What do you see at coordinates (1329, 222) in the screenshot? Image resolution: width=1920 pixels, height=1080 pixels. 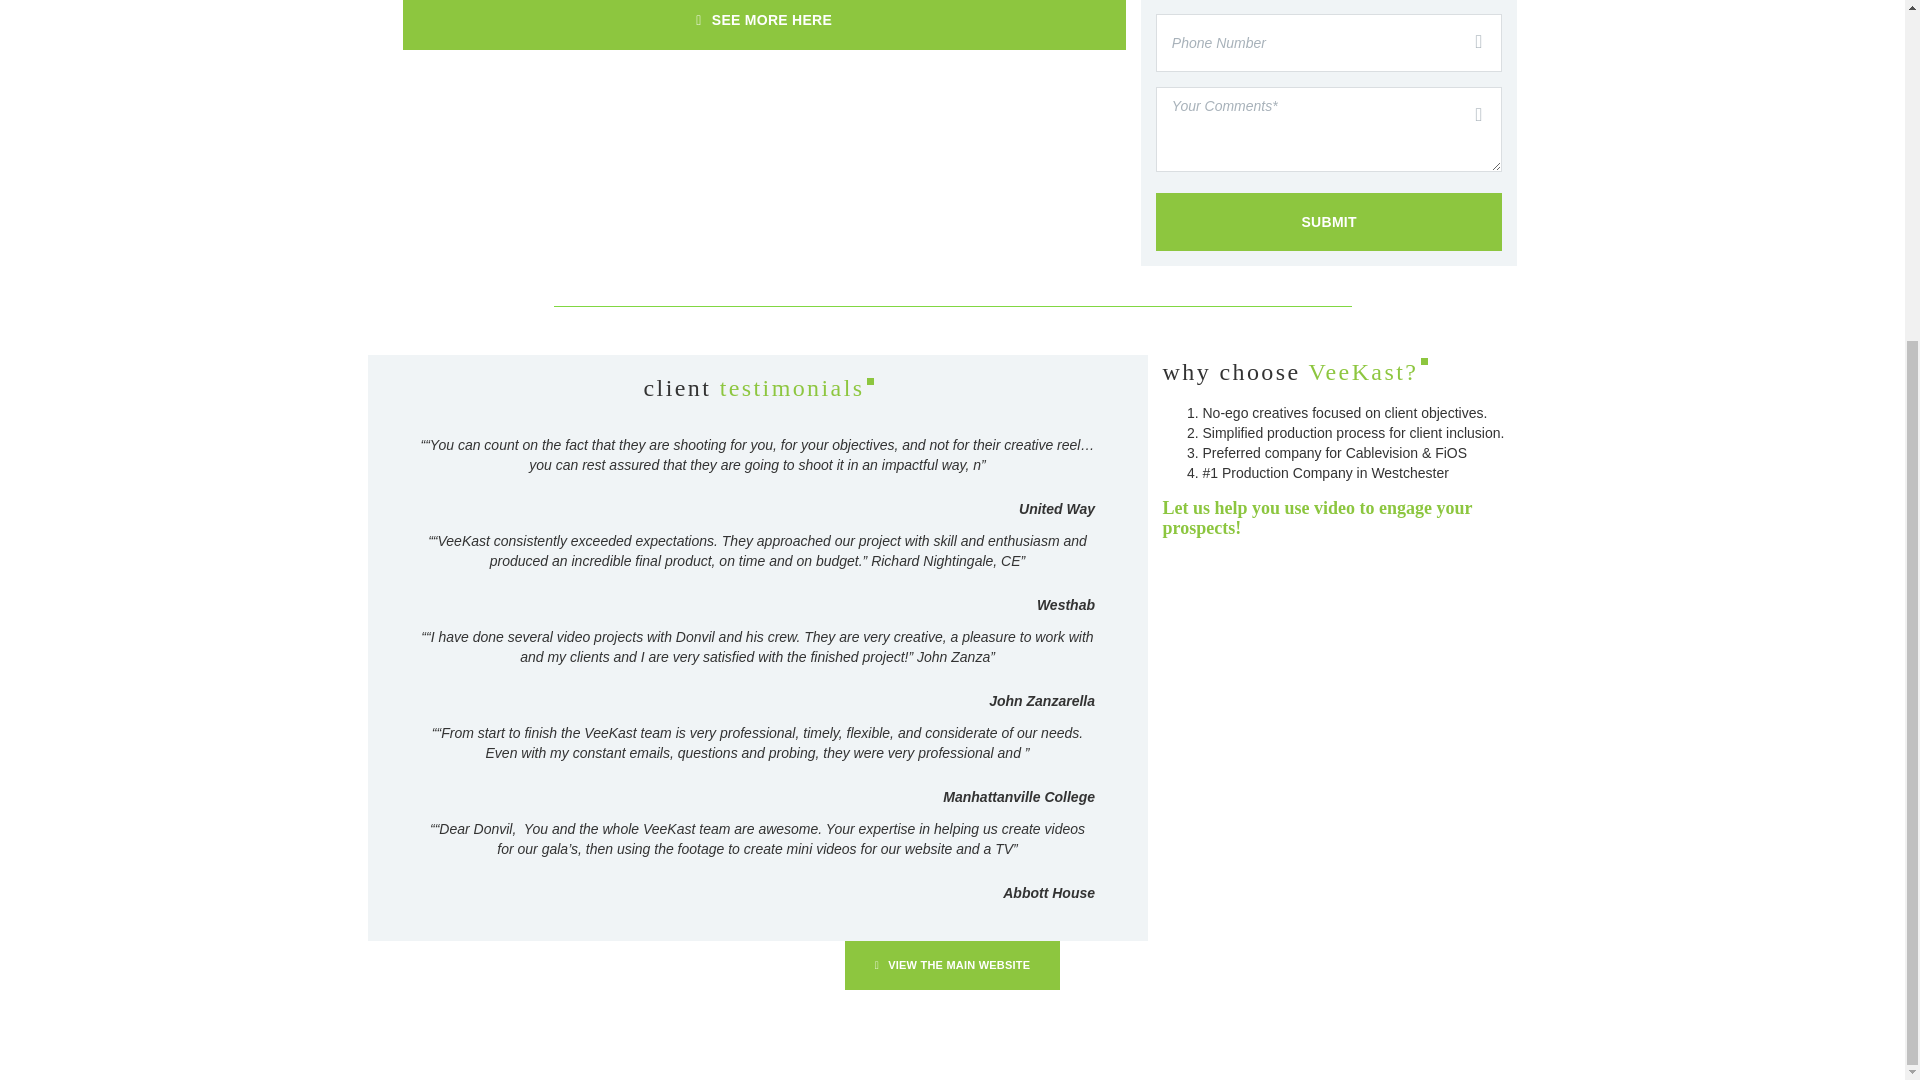 I see `SUBMIT` at bounding box center [1329, 222].